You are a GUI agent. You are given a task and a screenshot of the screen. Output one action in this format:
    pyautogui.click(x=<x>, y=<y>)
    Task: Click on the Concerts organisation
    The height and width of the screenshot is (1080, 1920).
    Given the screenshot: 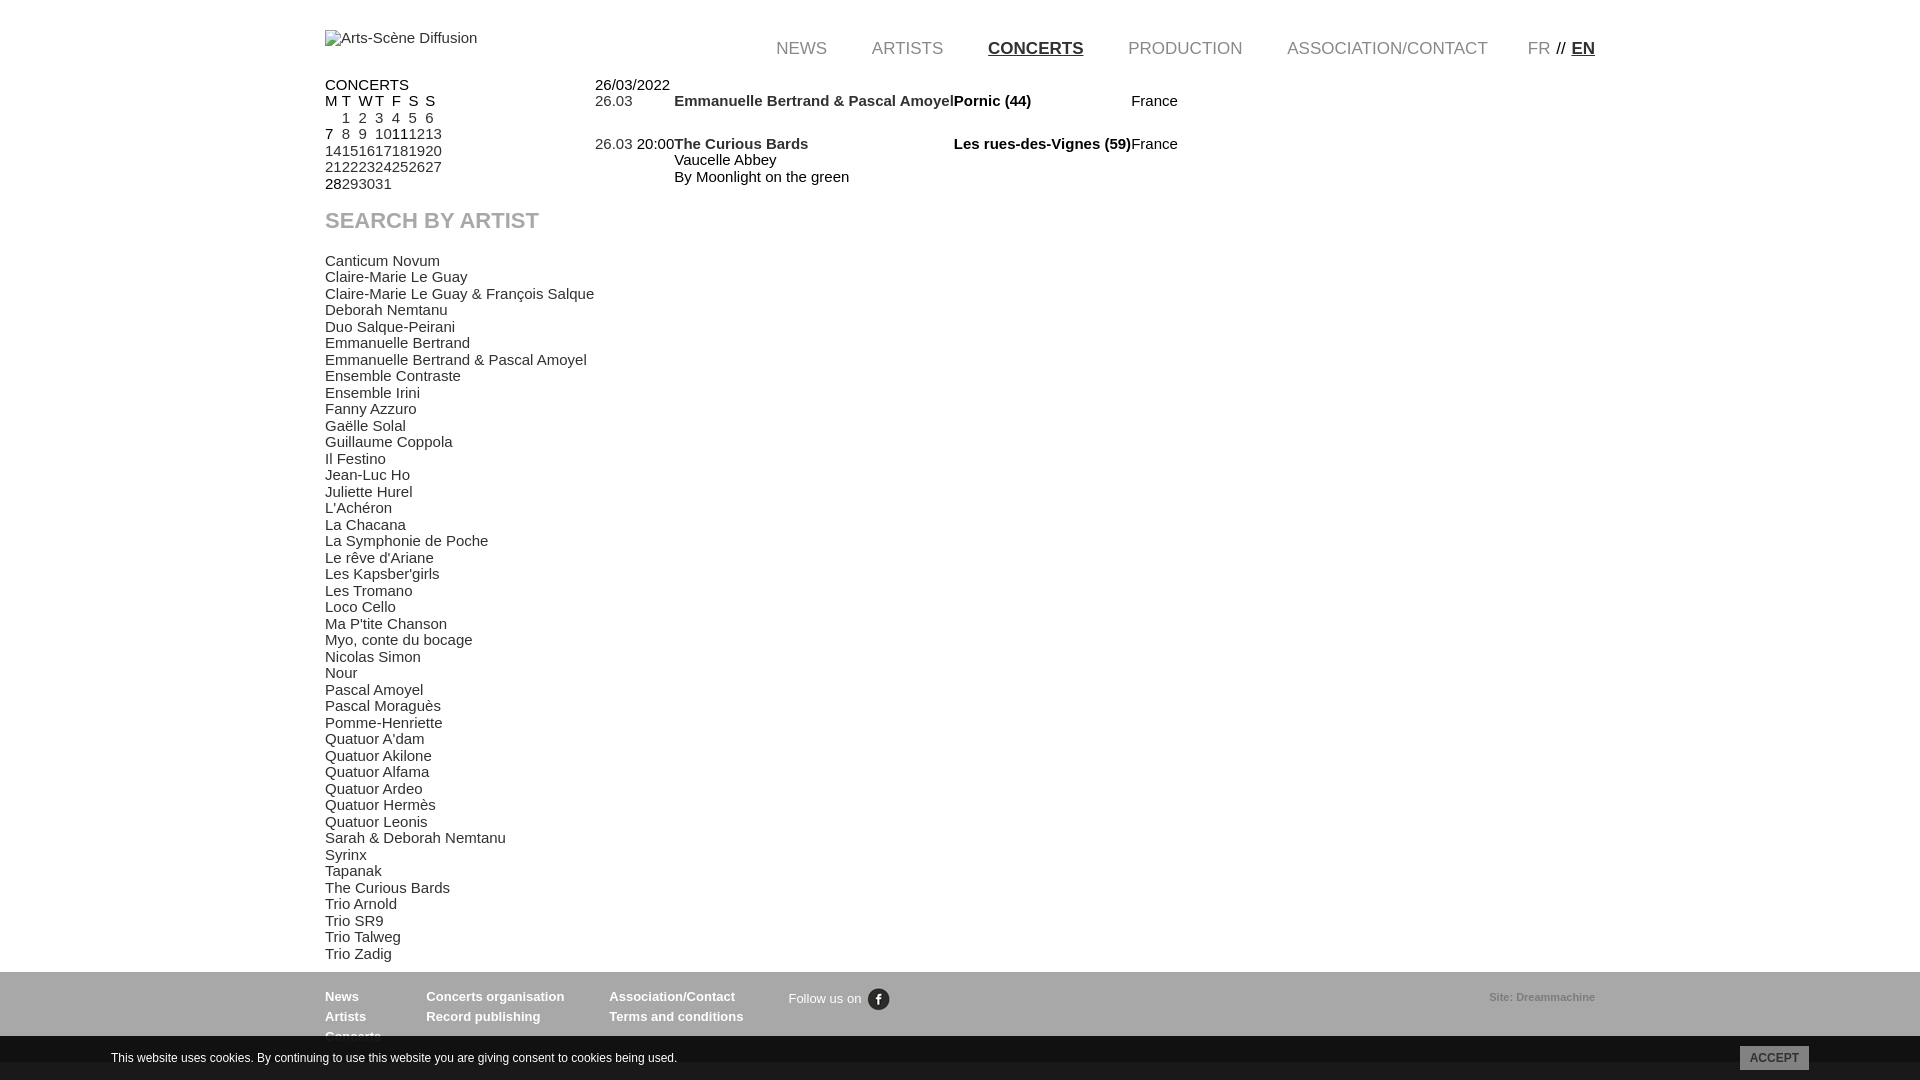 What is the action you would take?
    pyautogui.click(x=495, y=996)
    